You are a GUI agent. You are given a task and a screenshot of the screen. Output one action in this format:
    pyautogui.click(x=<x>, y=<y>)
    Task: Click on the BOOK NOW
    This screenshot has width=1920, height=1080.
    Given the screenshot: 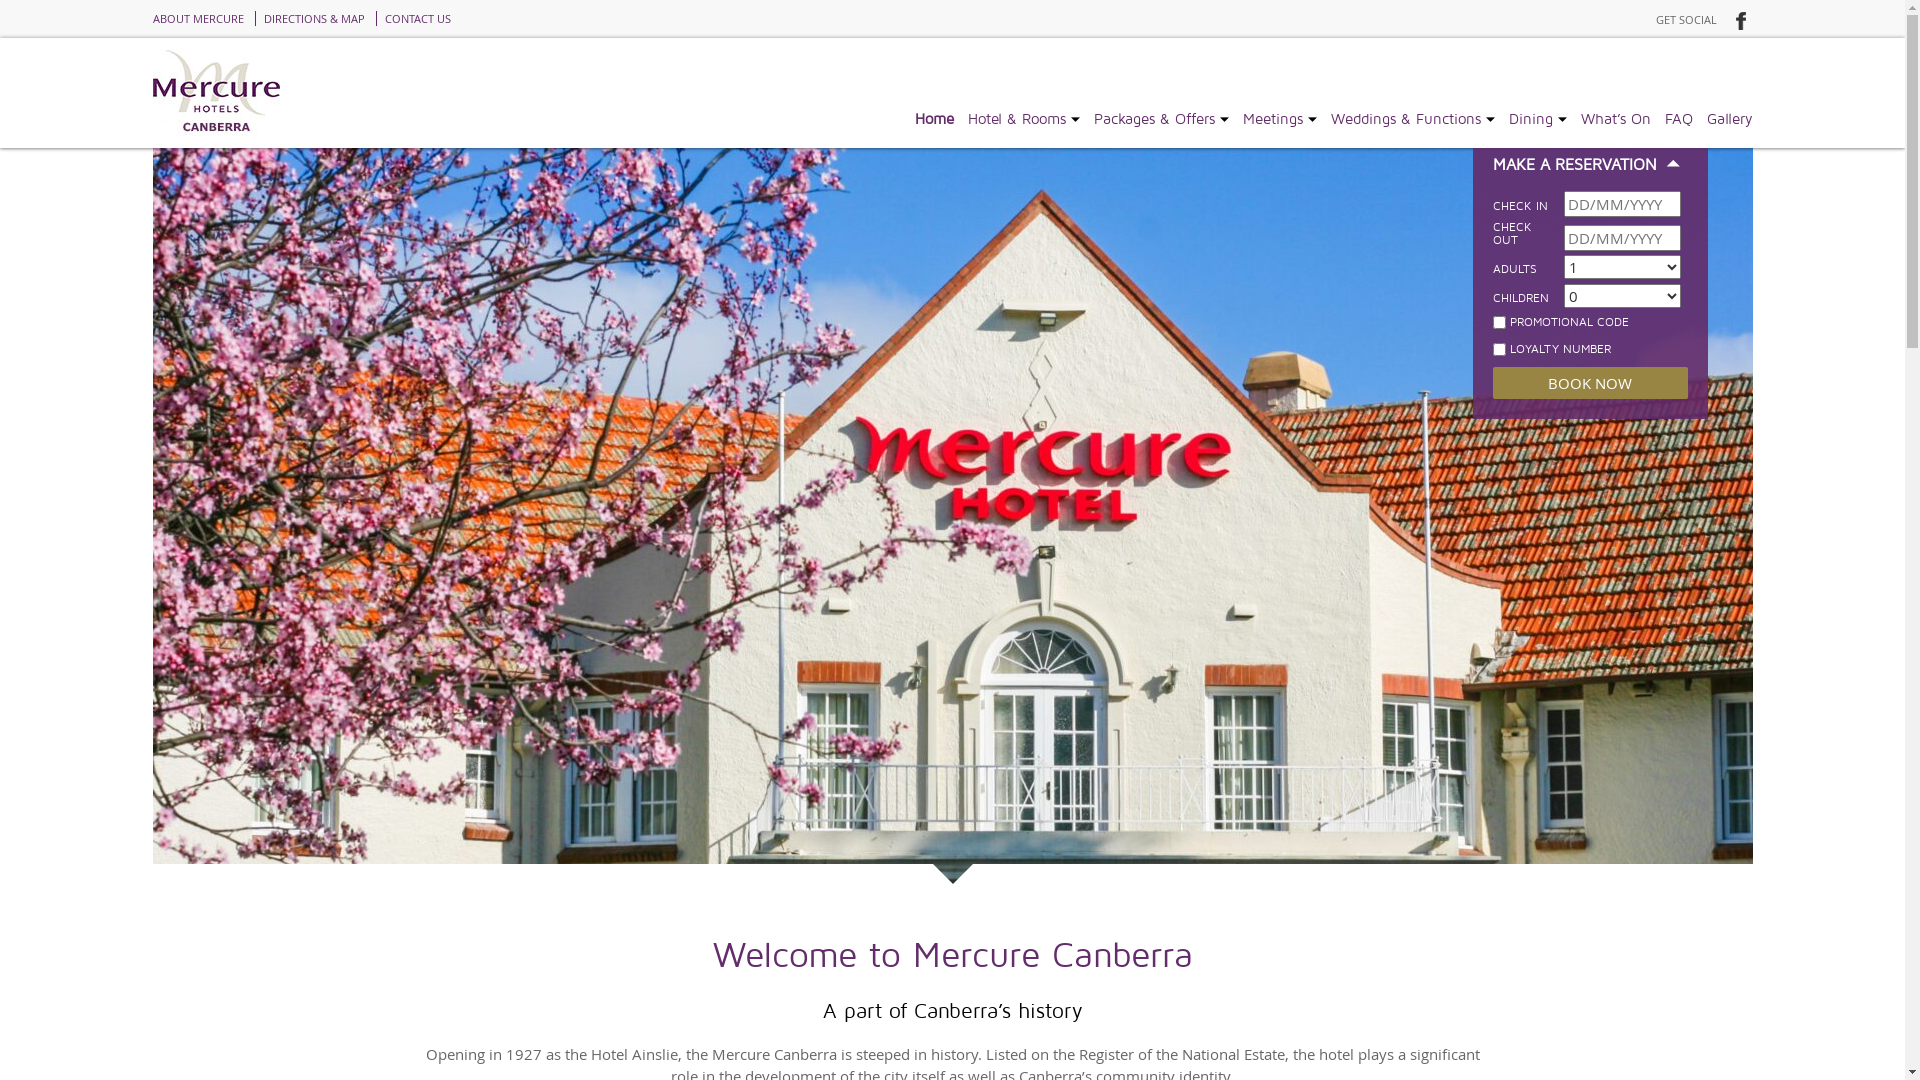 What is the action you would take?
    pyautogui.click(x=1590, y=383)
    